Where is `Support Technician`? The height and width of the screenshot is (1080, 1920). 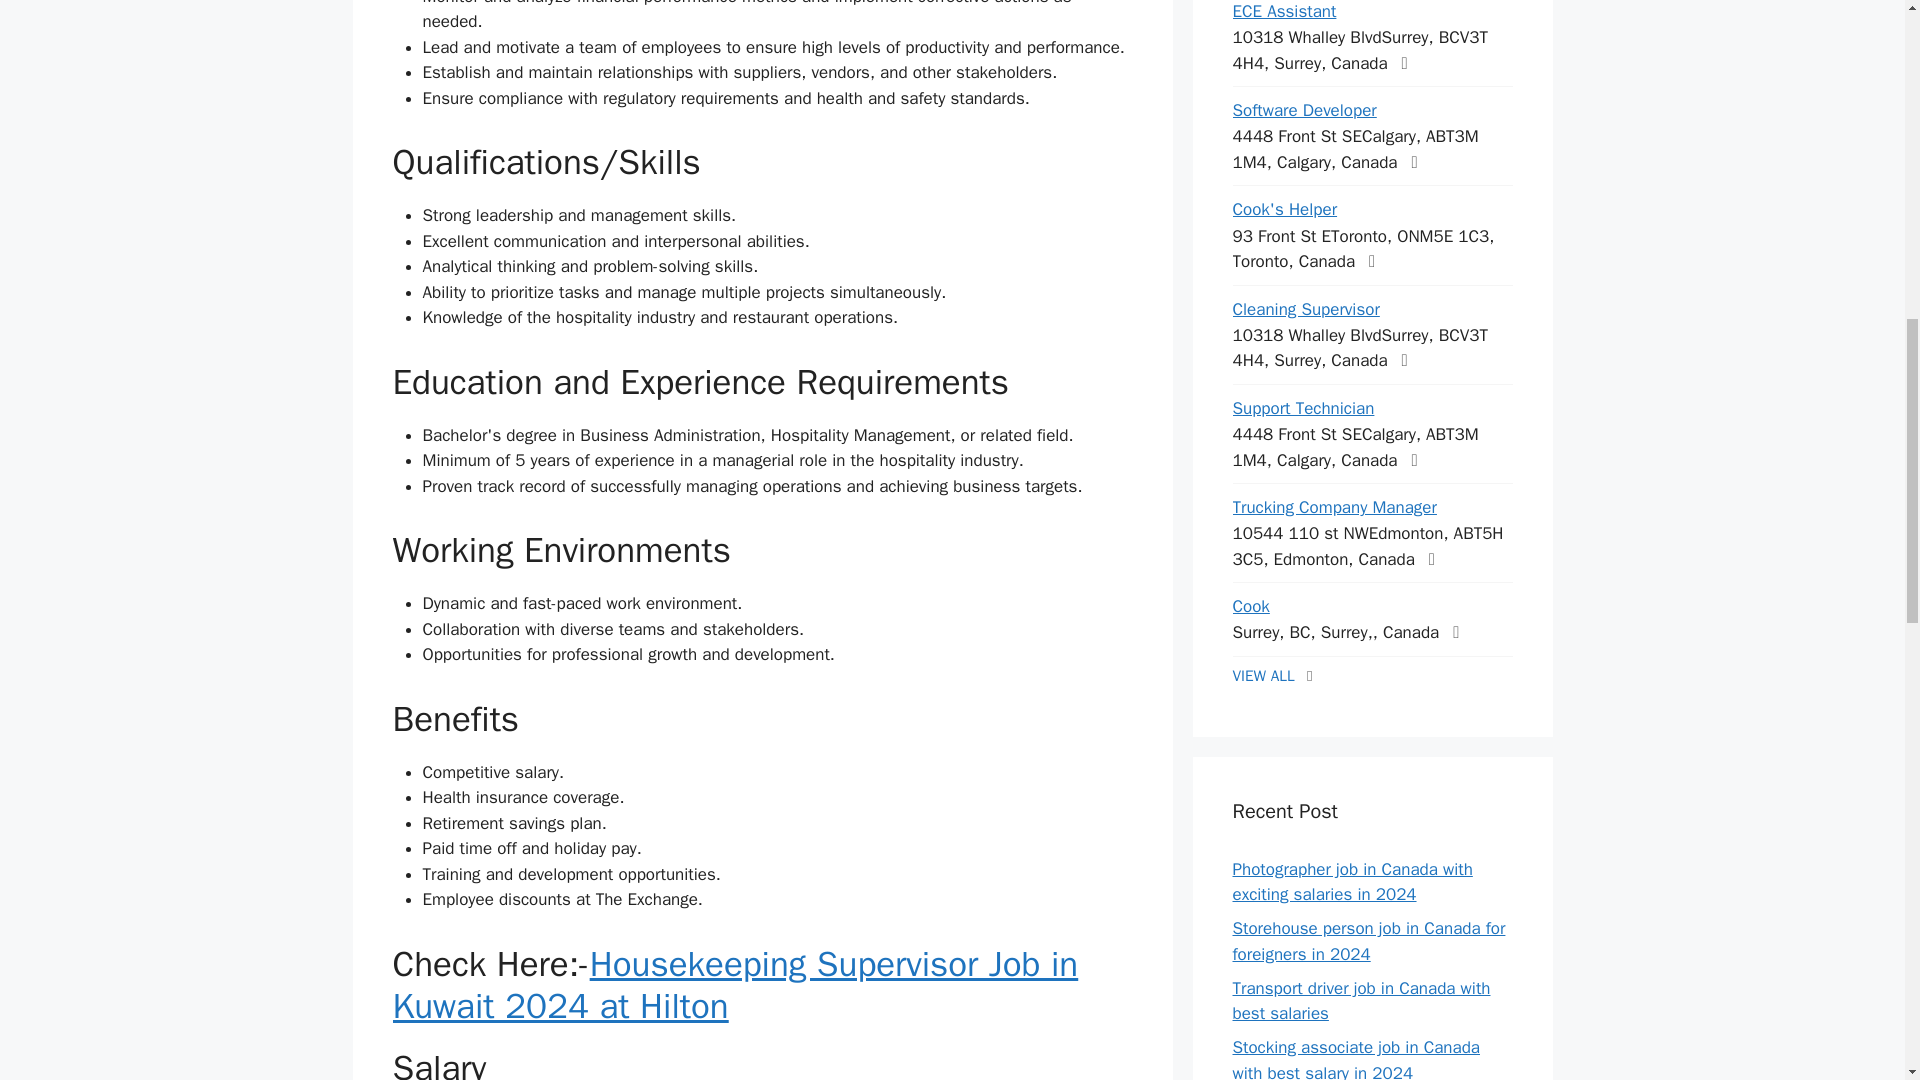
Support Technician is located at coordinates (1303, 408).